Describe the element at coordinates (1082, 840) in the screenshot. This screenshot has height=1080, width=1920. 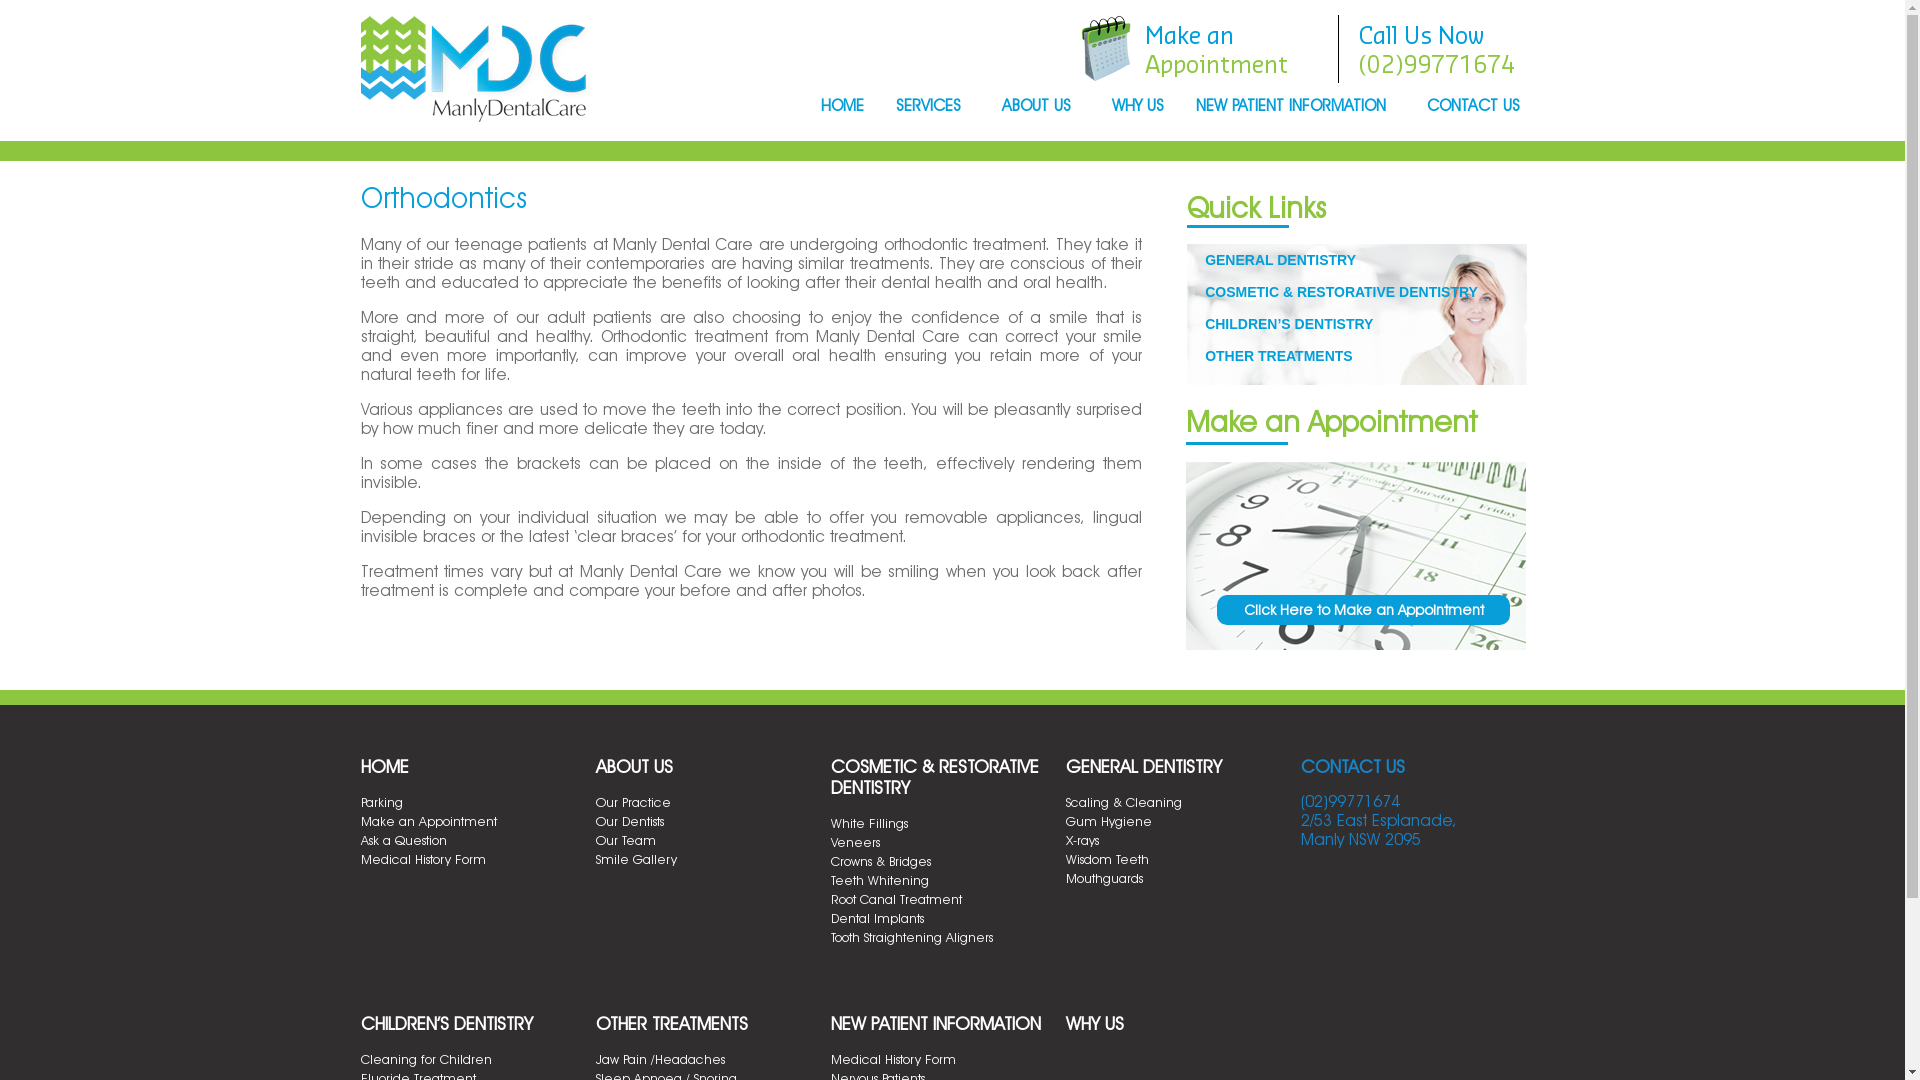
I see `X-rays` at that location.